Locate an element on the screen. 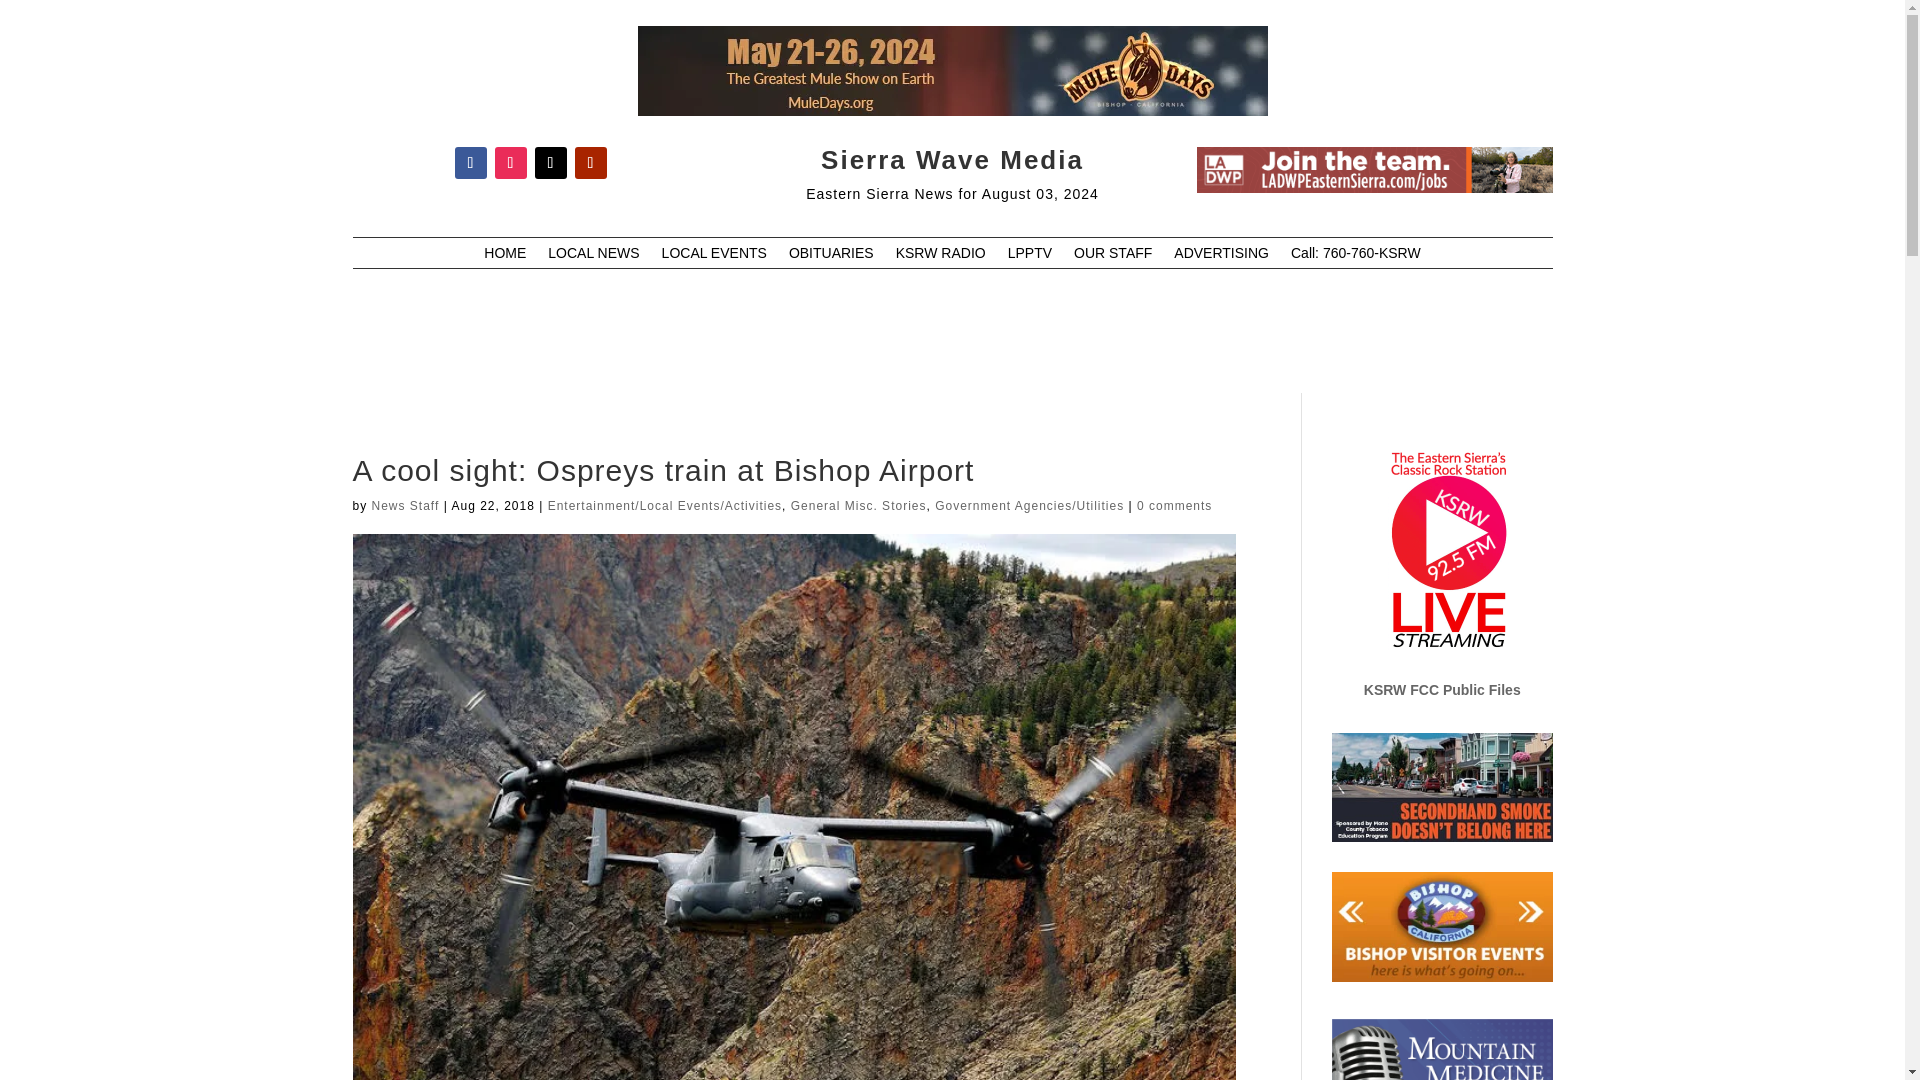 The width and height of the screenshot is (1920, 1080). OUR STAFF is located at coordinates (1112, 256).